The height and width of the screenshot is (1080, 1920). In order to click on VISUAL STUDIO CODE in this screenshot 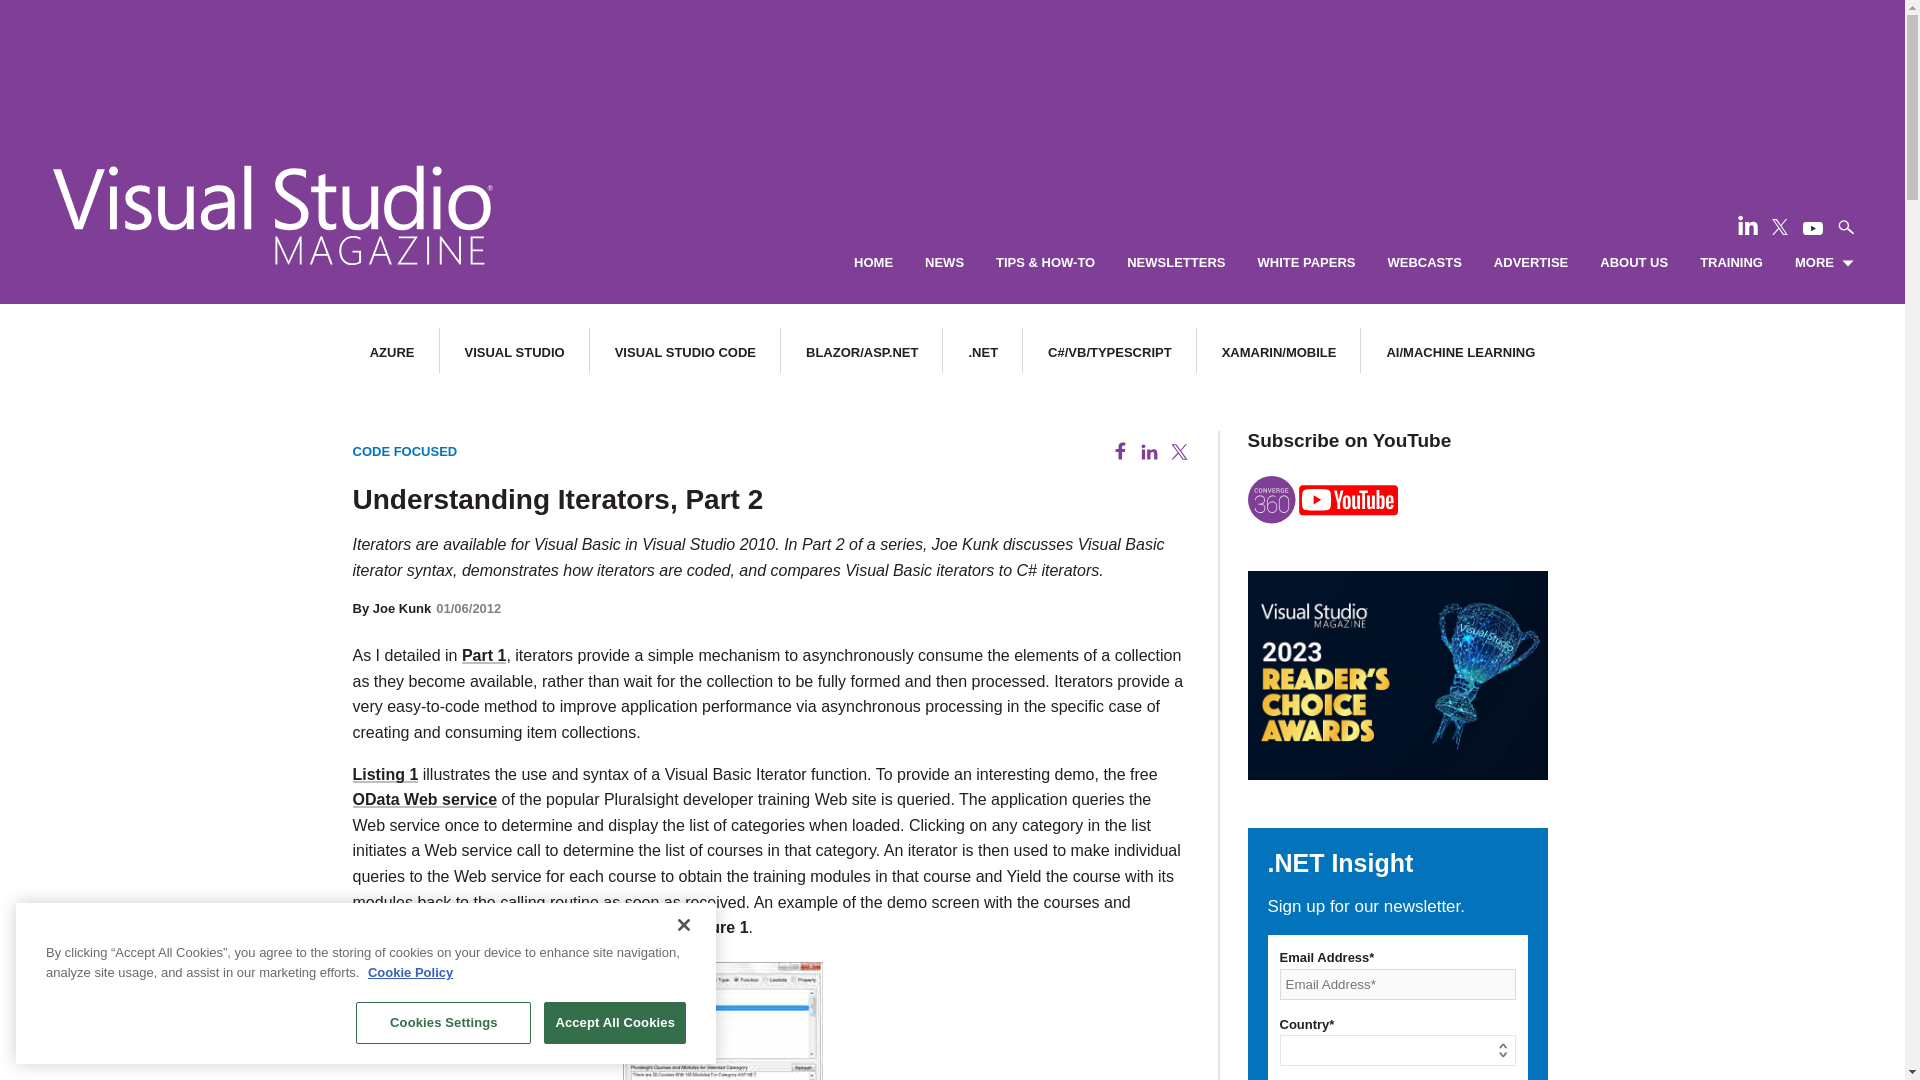, I will do `click(685, 352)`.